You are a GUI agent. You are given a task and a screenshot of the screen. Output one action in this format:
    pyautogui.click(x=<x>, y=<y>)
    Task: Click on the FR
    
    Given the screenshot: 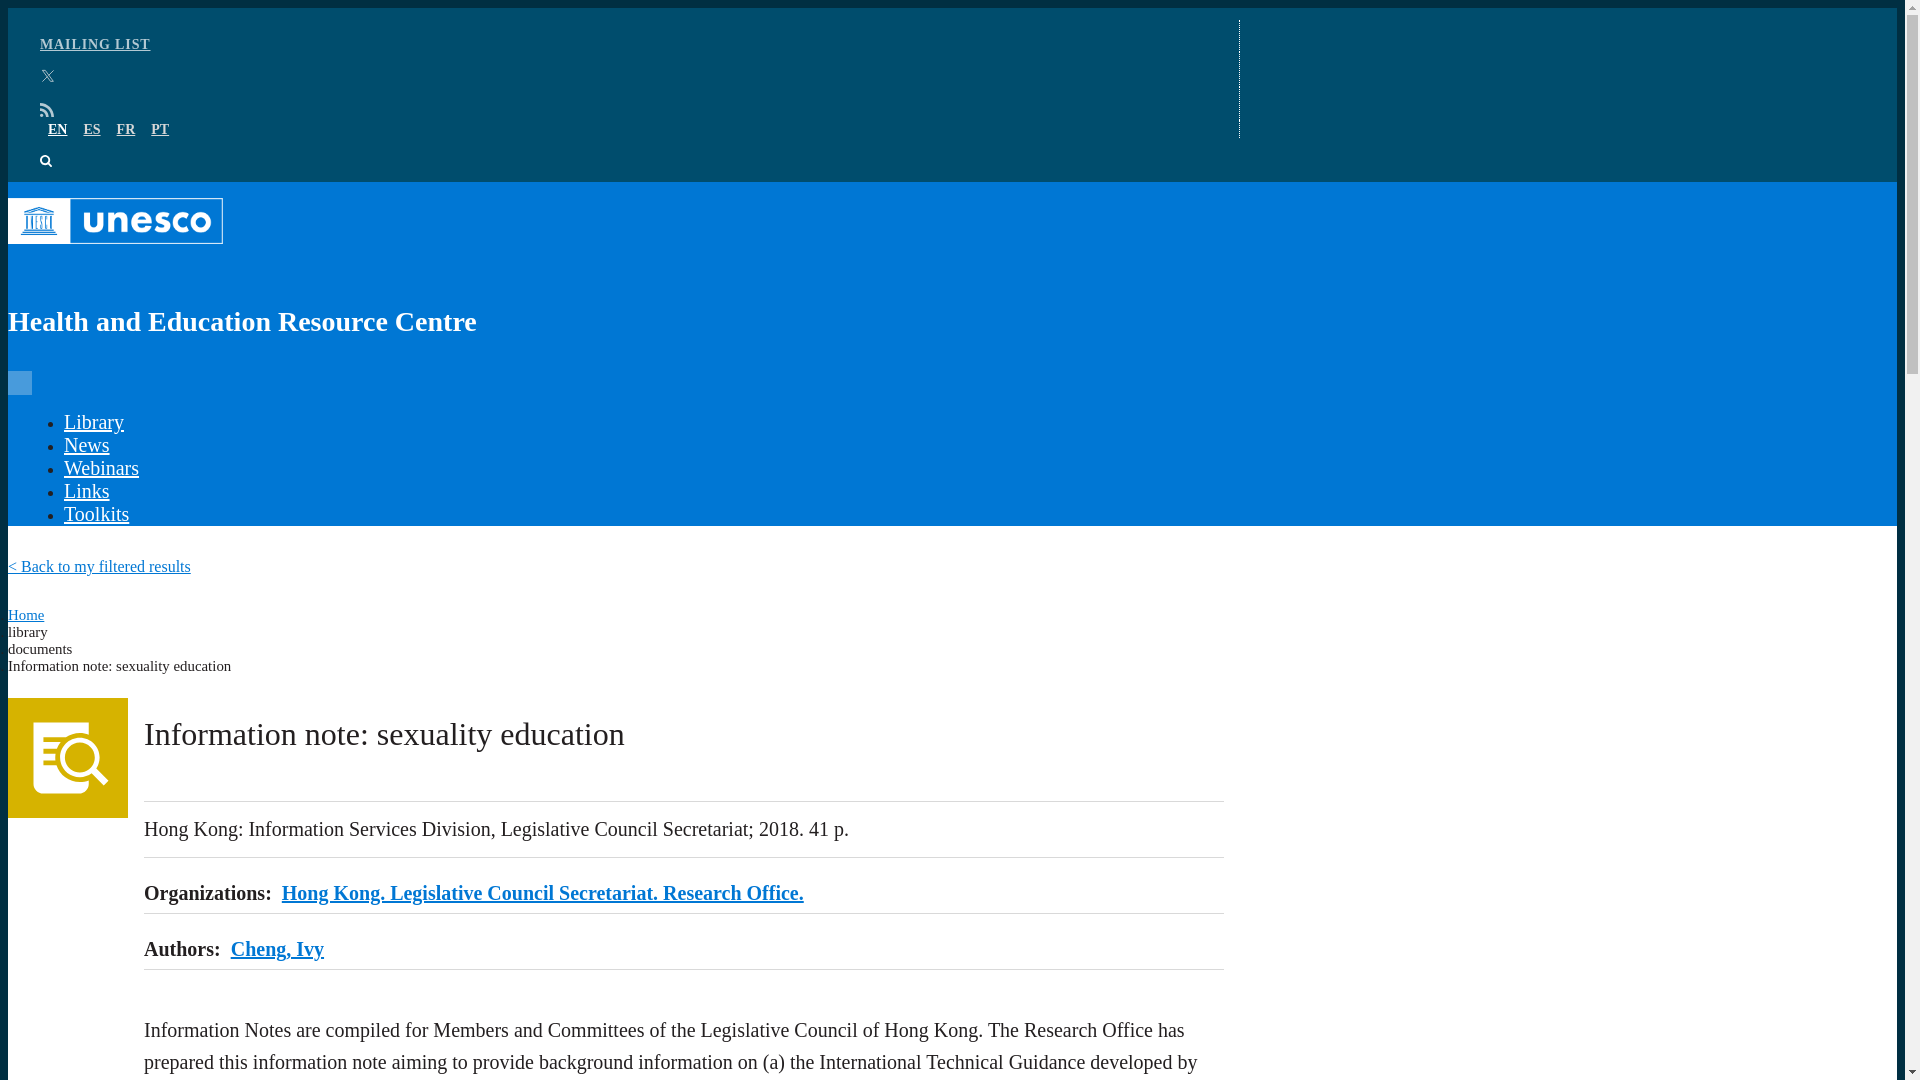 What is the action you would take?
    pyautogui.click(x=126, y=130)
    